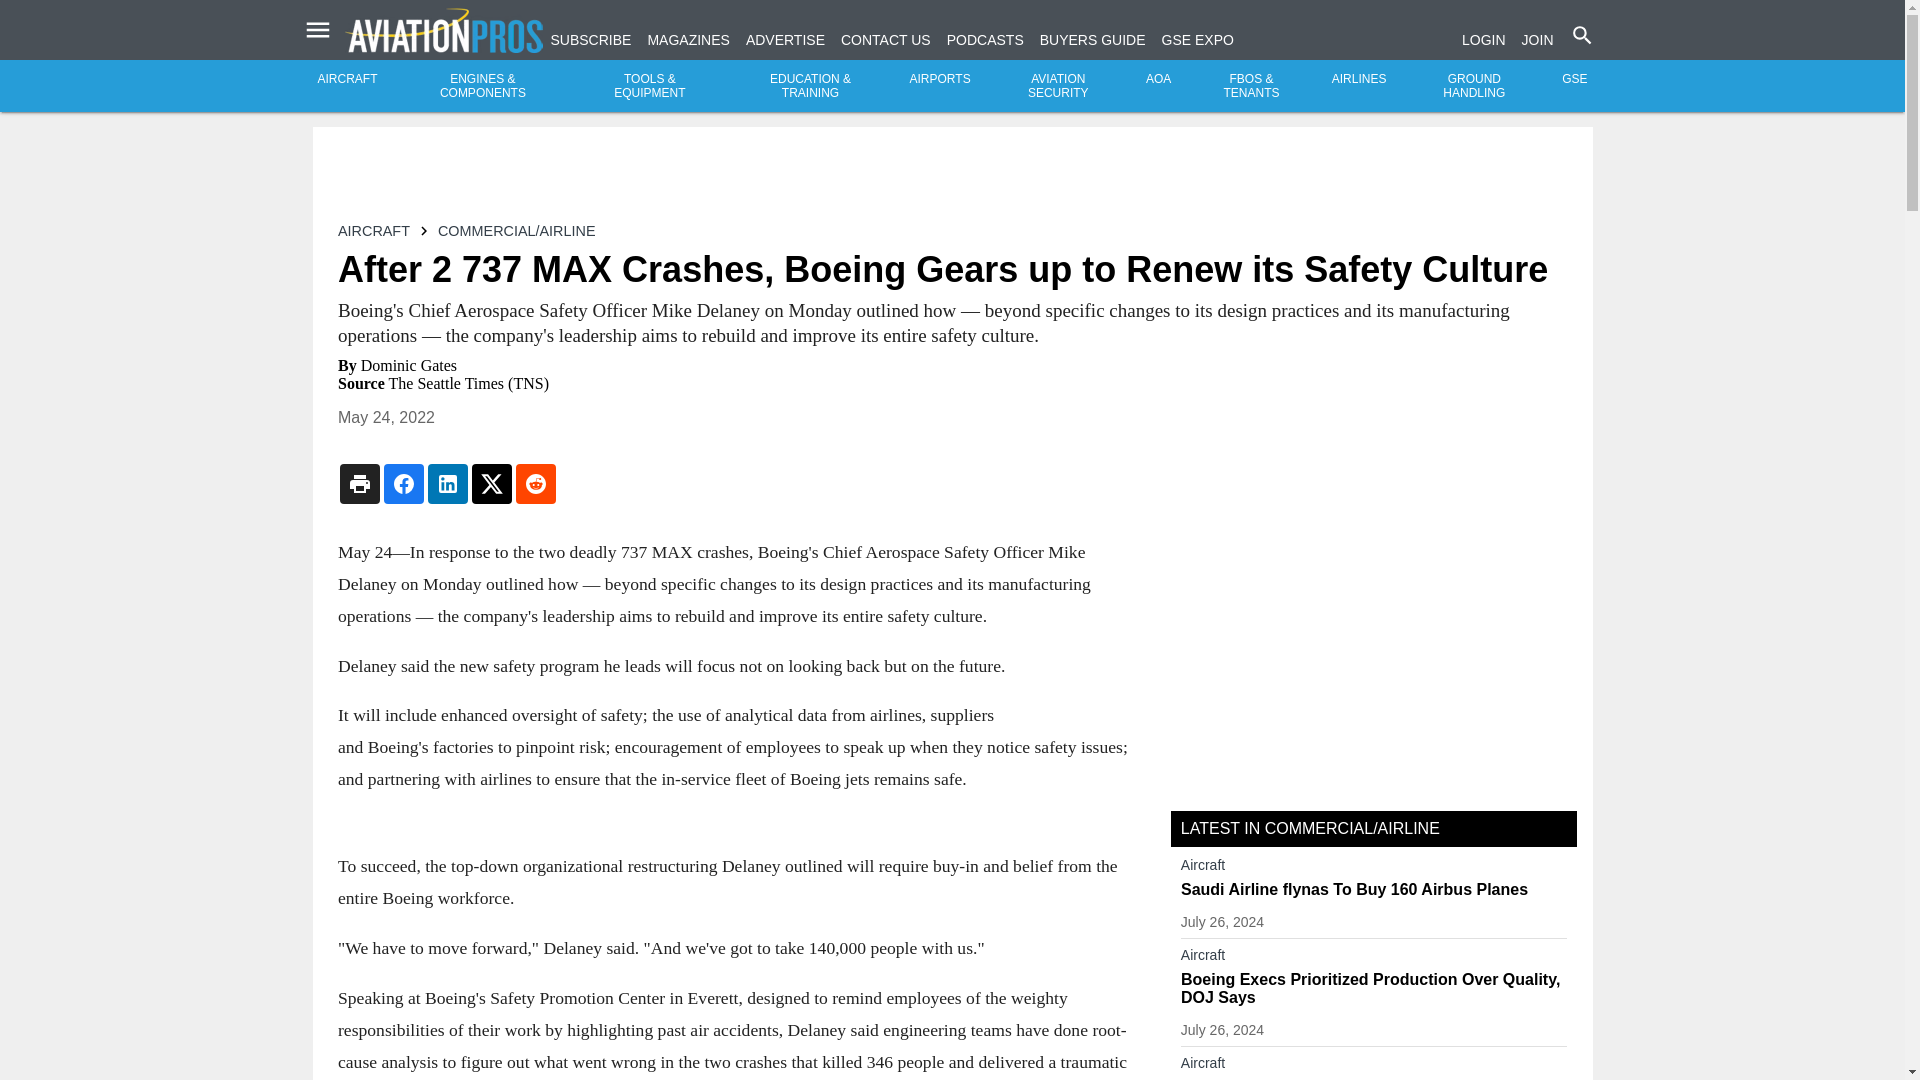 The image size is (1920, 1080). Describe the element at coordinates (984, 40) in the screenshot. I see `PODCASTS` at that location.